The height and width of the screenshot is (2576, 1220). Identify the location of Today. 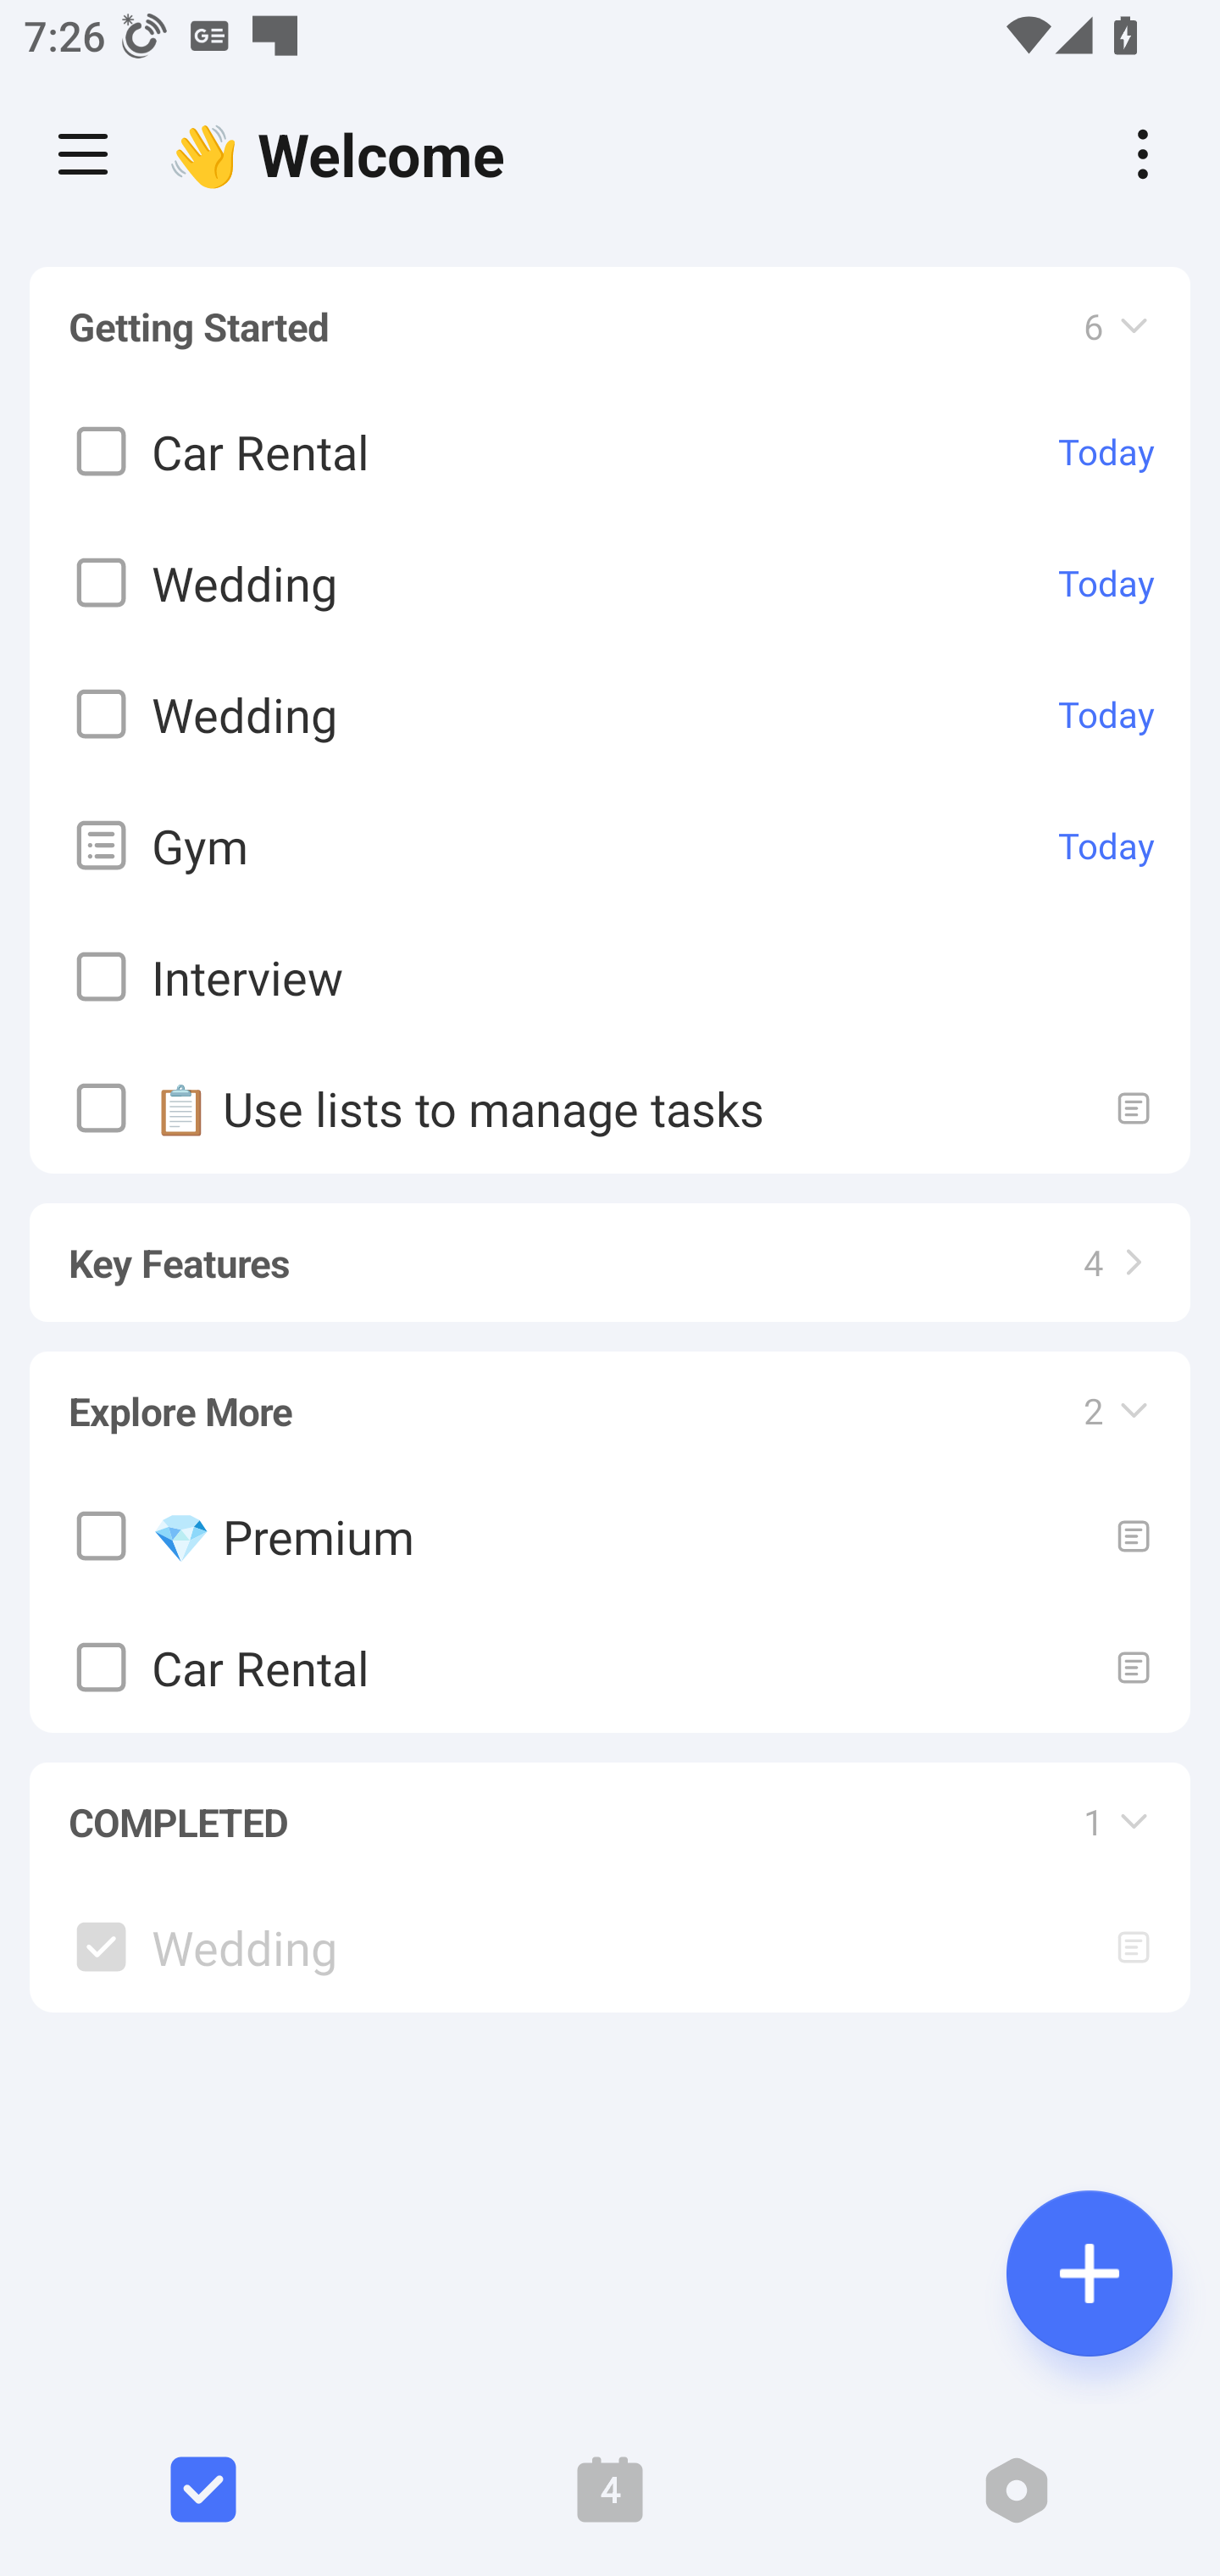
(1106, 583).